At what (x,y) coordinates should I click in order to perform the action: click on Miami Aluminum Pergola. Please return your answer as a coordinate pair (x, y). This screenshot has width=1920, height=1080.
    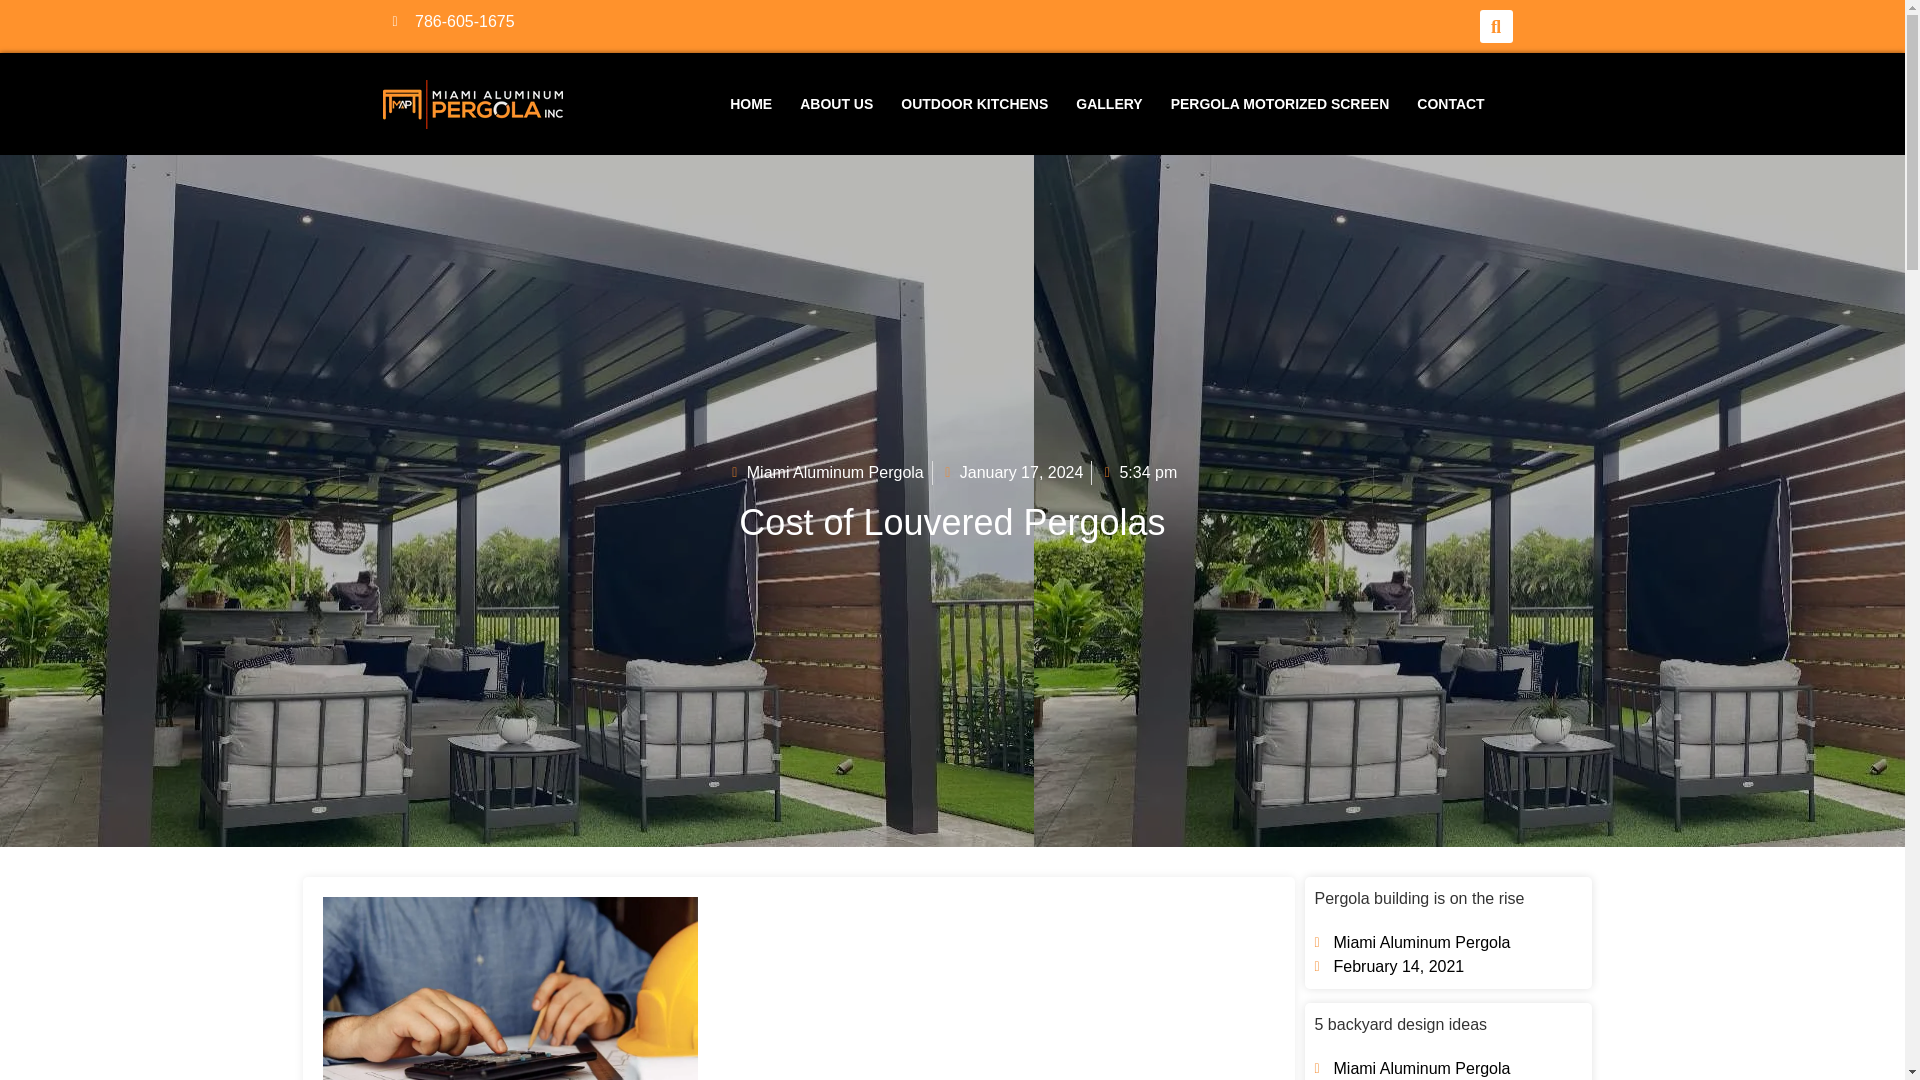
    Looking at the image, I should click on (825, 472).